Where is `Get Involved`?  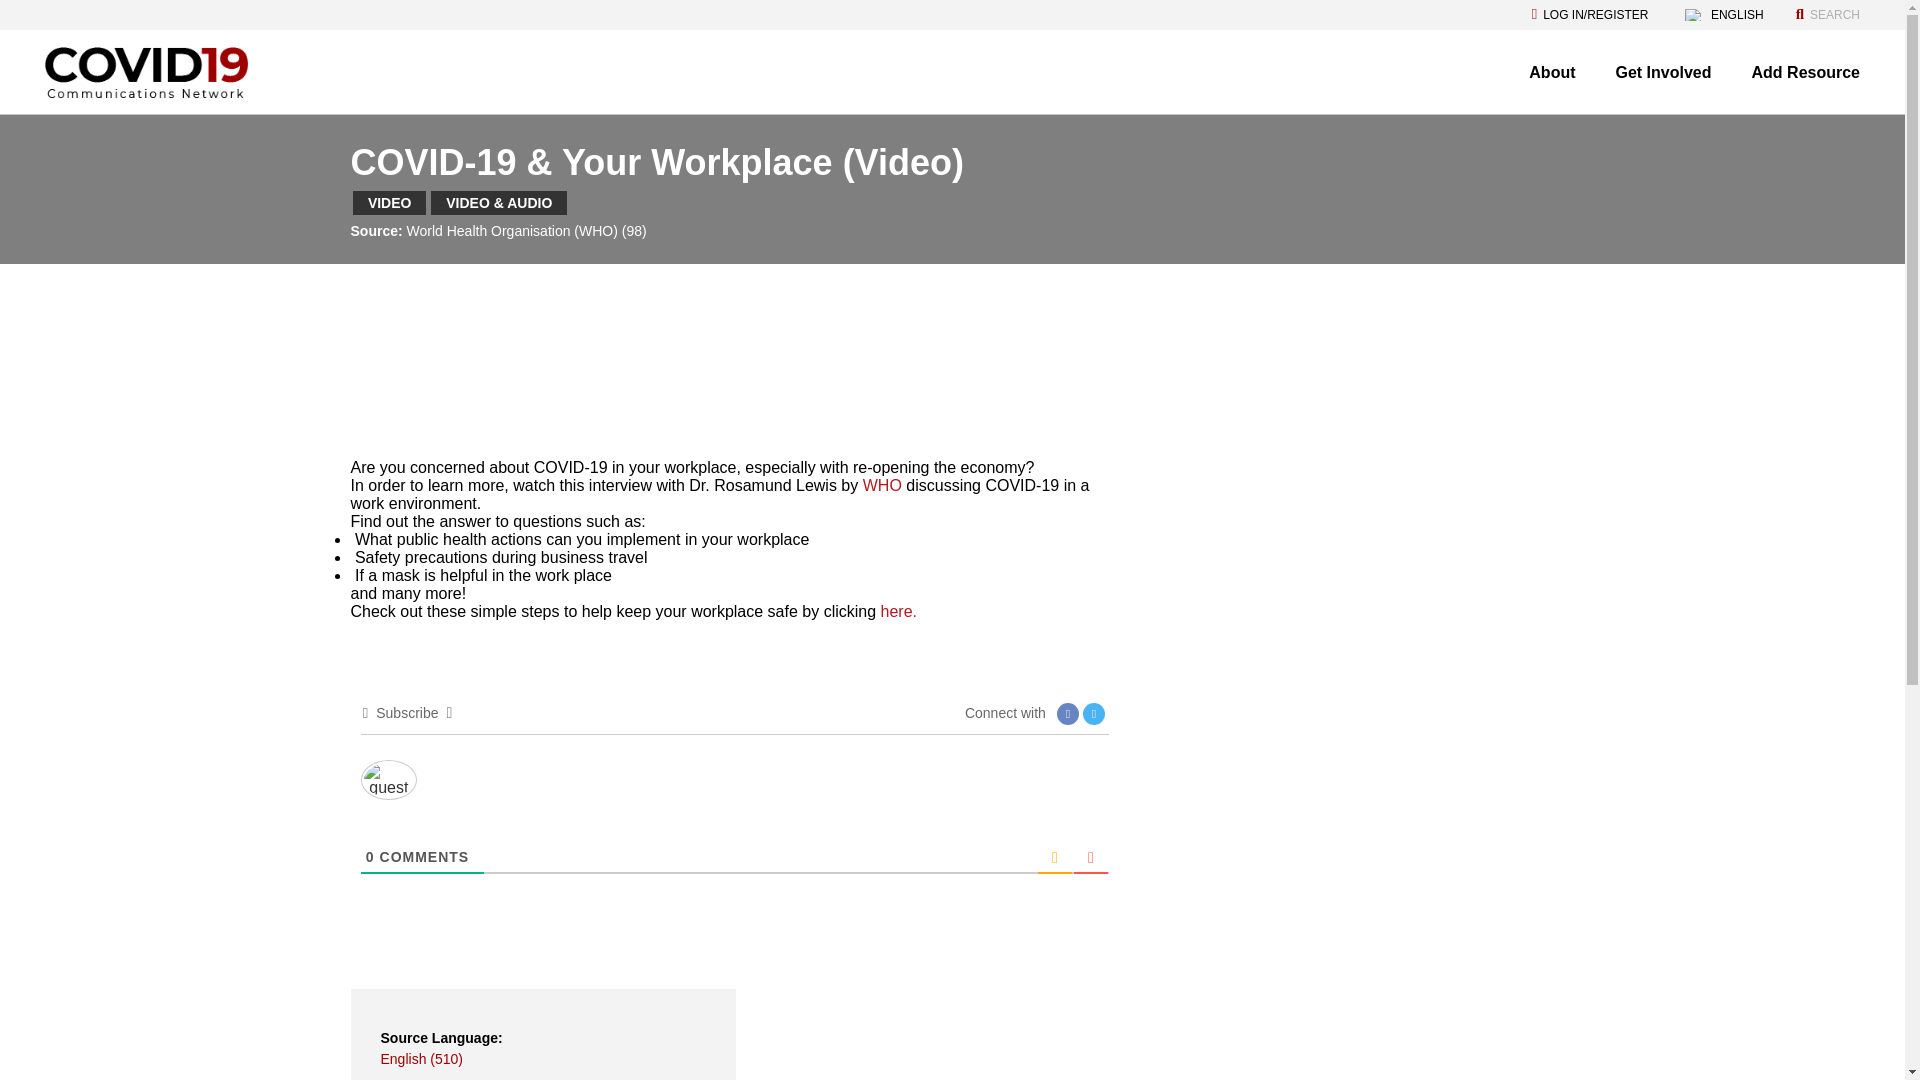 Get Involved is located at coordinates (1664, 72).